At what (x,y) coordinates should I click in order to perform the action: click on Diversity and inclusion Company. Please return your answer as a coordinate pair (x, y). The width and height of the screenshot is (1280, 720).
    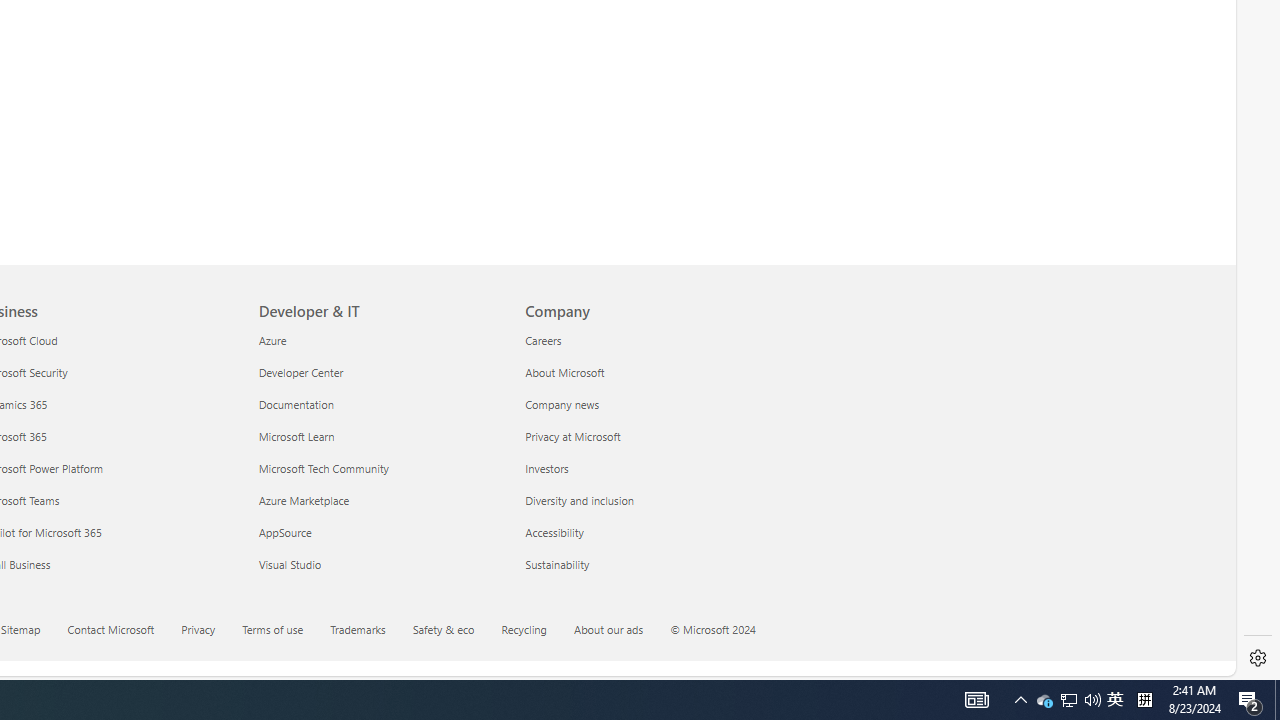
    Looking at the image, I should click on (579, 500).